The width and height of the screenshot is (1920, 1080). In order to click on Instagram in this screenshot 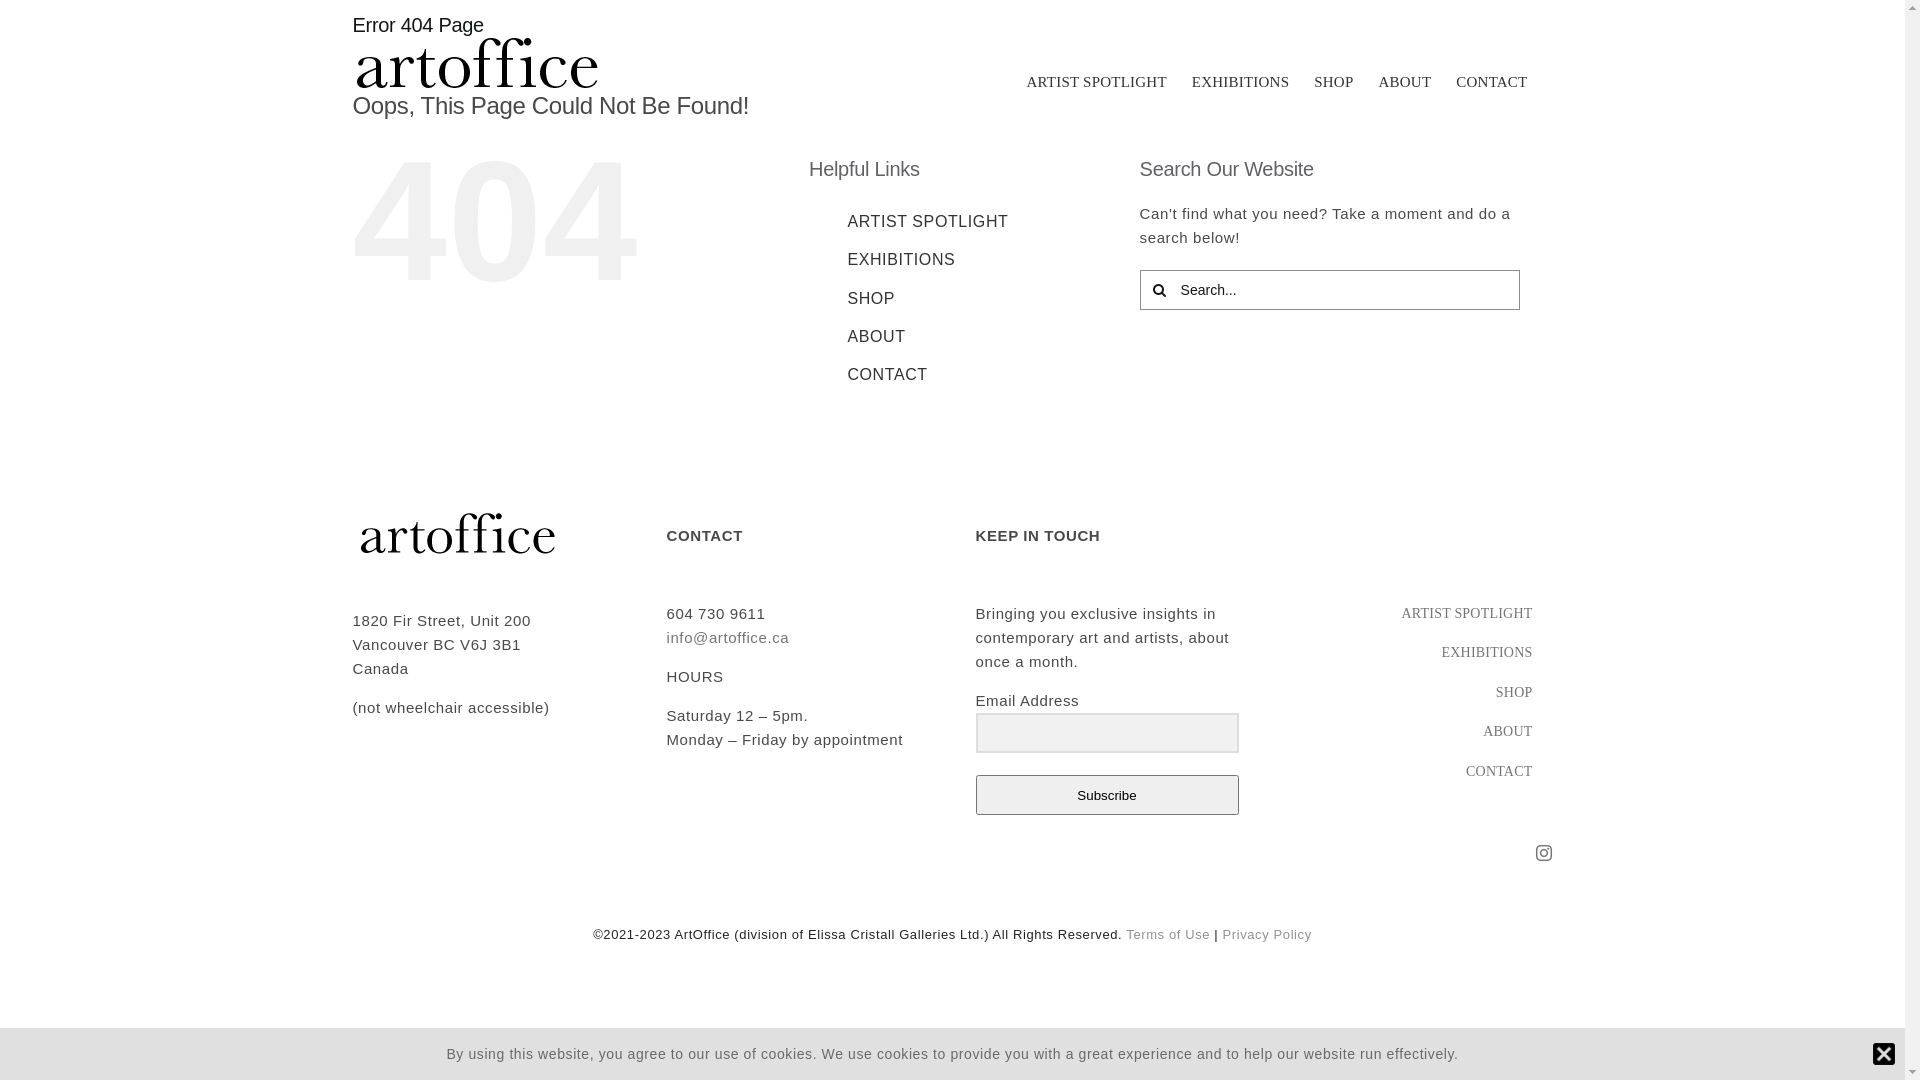, I will do `click(1544, 853)`.